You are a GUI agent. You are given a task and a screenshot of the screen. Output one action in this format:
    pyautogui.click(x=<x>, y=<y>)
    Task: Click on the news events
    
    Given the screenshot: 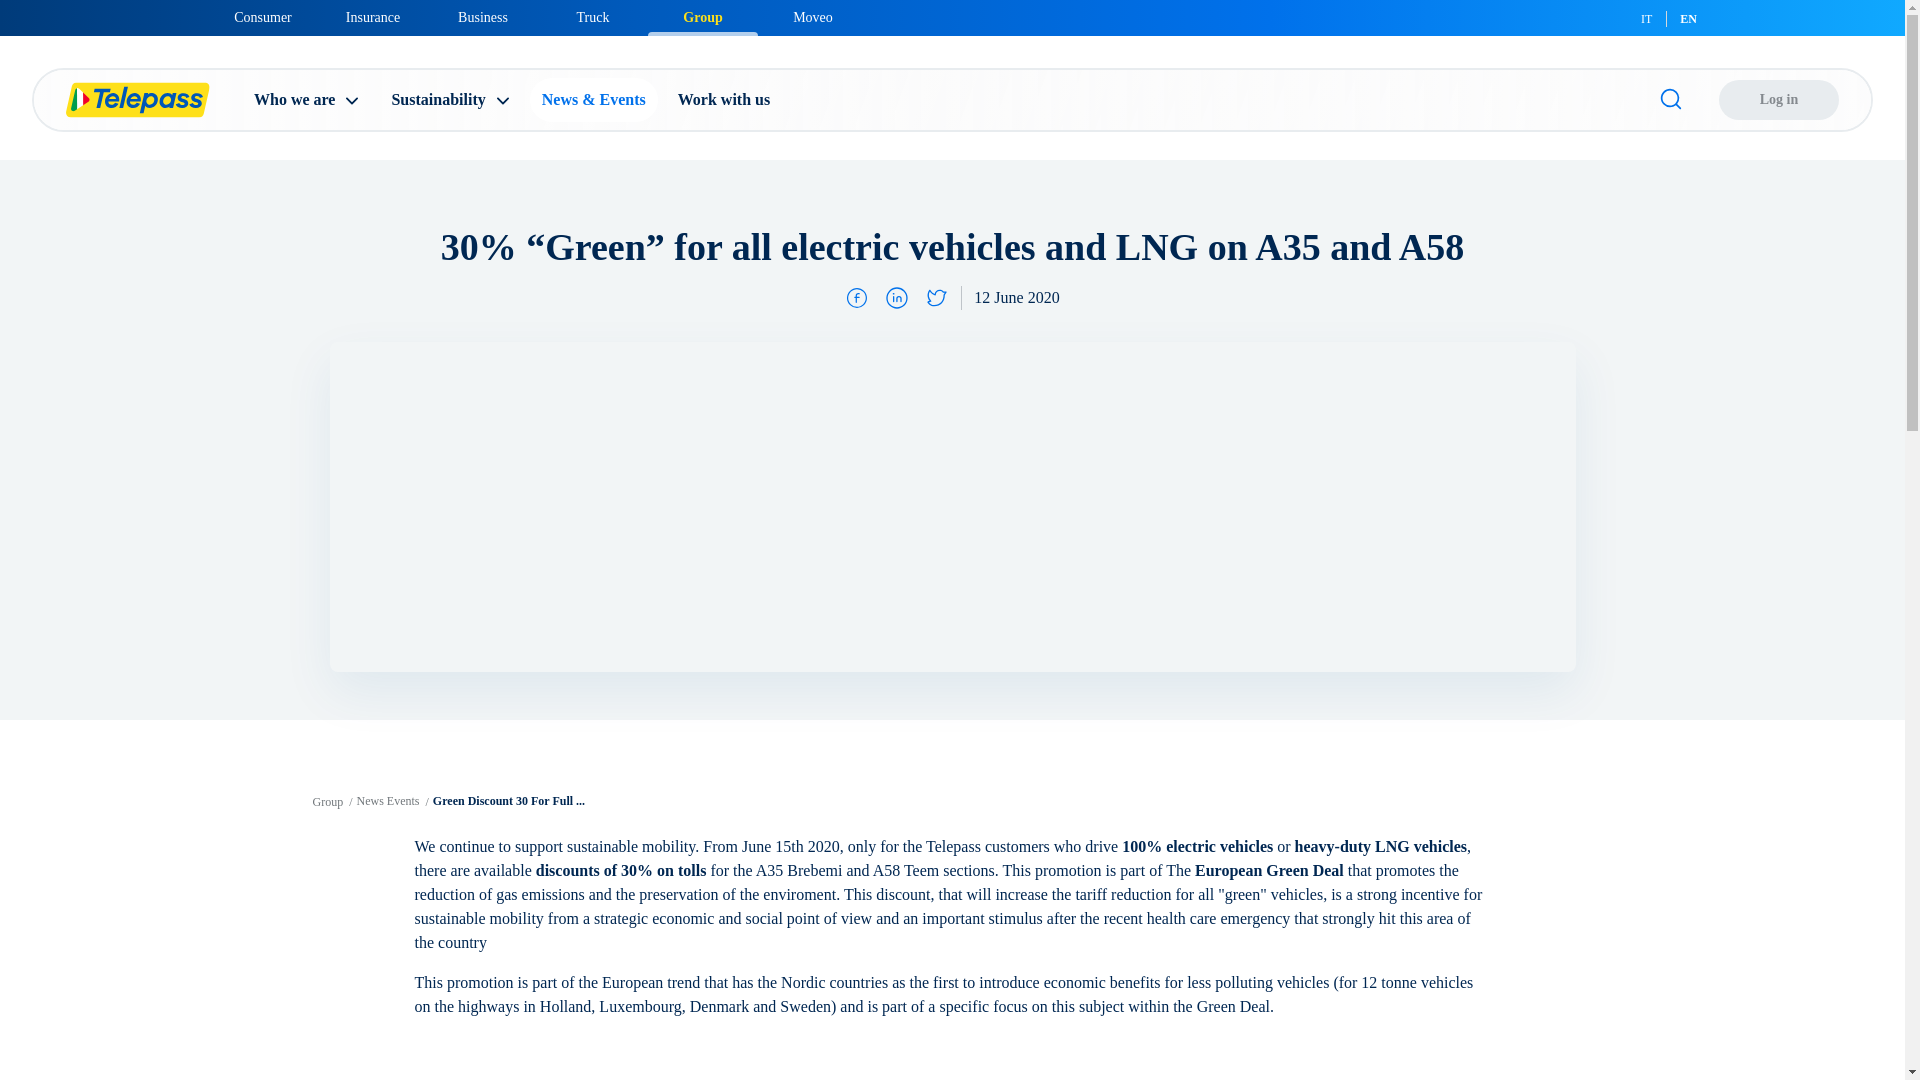 What is the action you would take?
    pyautogui.click(x=388, y=800)
    